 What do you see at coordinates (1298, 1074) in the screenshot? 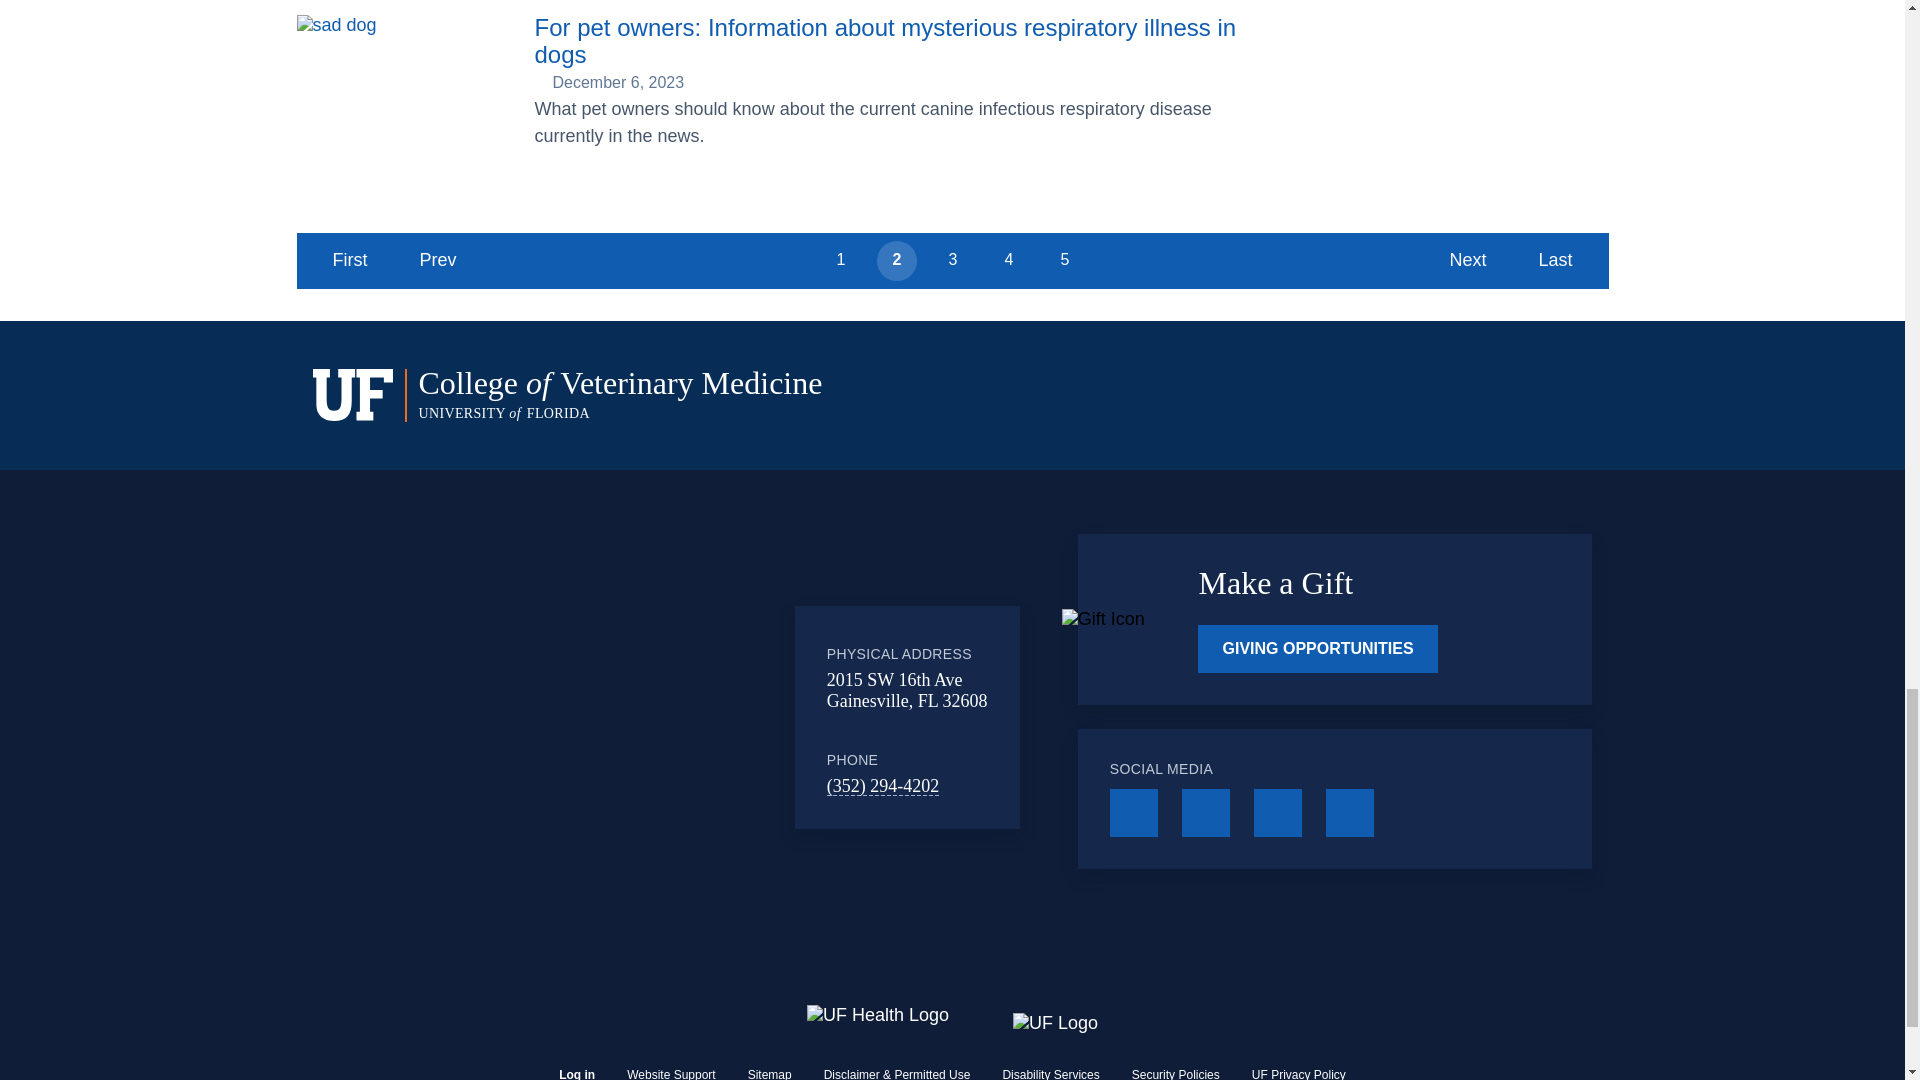
I see `UF Privacy Policy` at bounding box center [1298, 1074].